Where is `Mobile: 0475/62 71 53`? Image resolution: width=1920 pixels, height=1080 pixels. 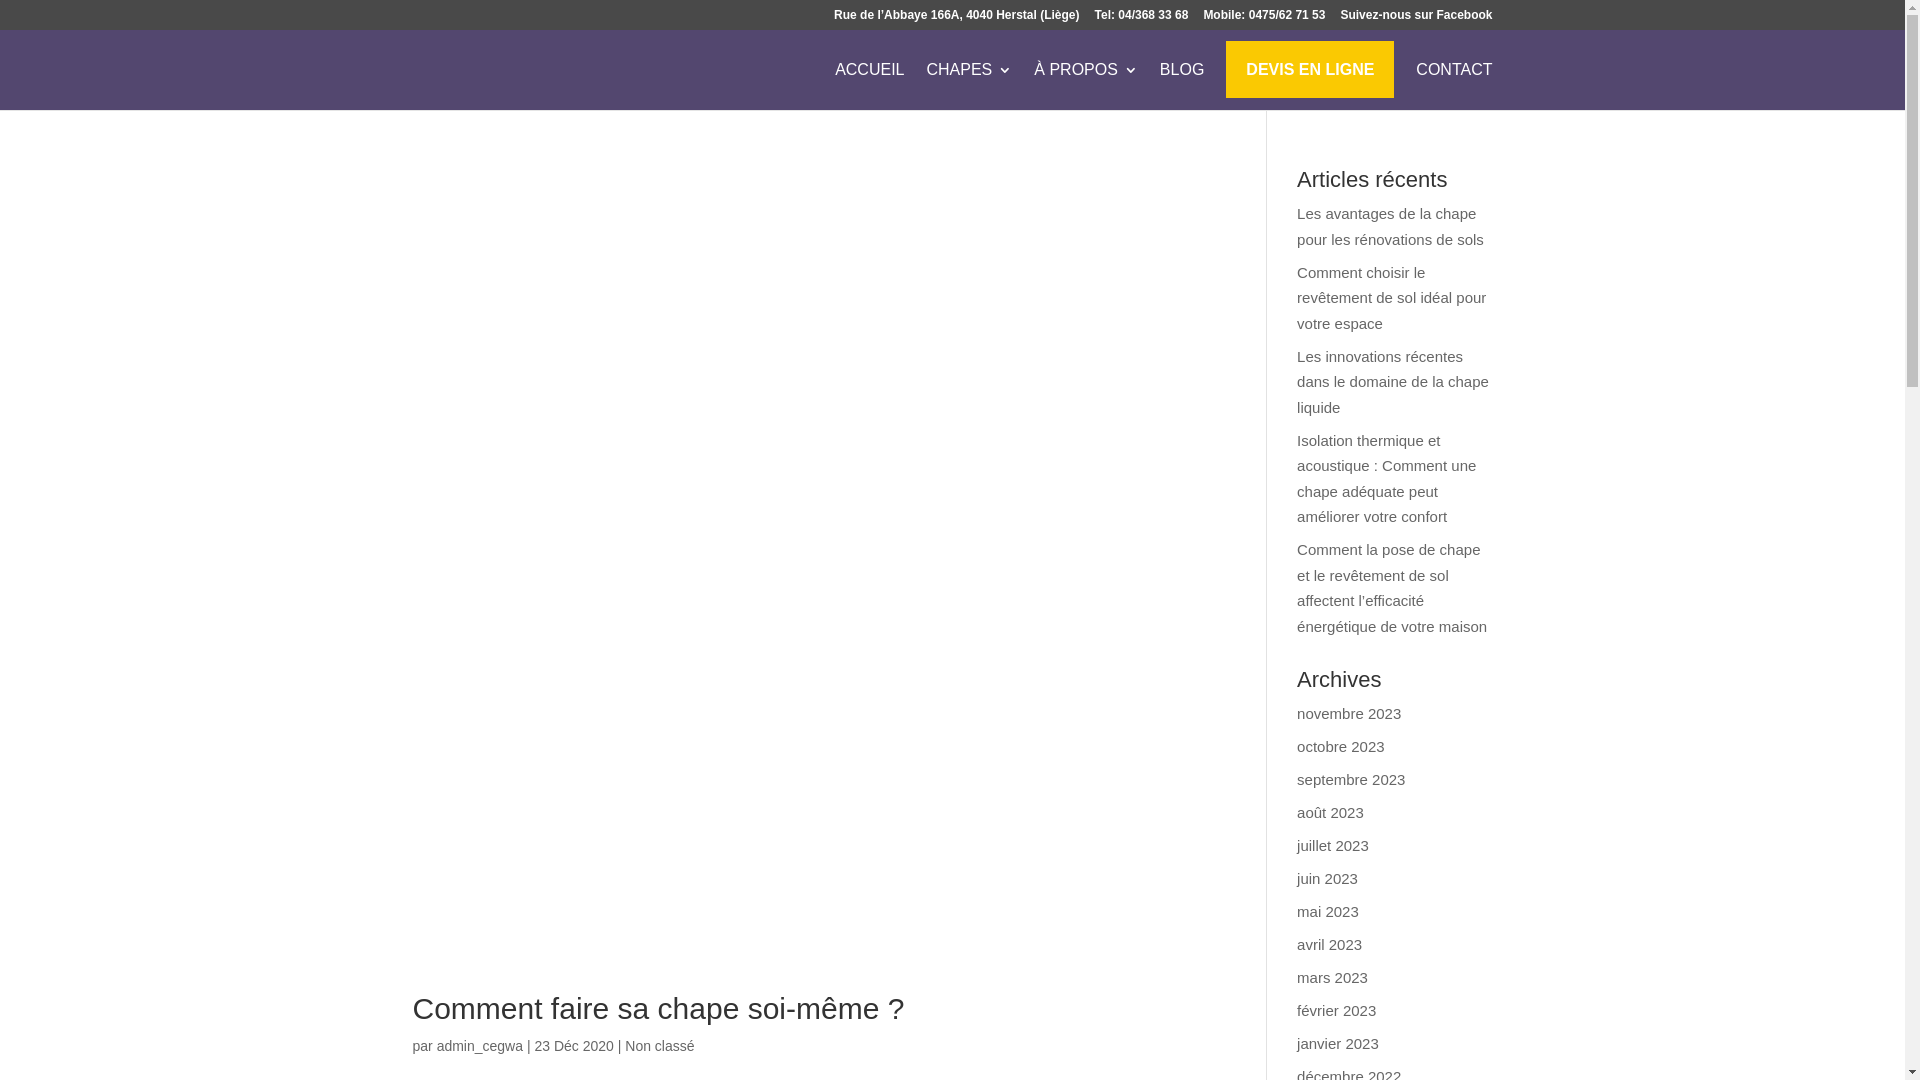
Mobile: 0475/62 71 53 is located at coordinates (1264, 20).